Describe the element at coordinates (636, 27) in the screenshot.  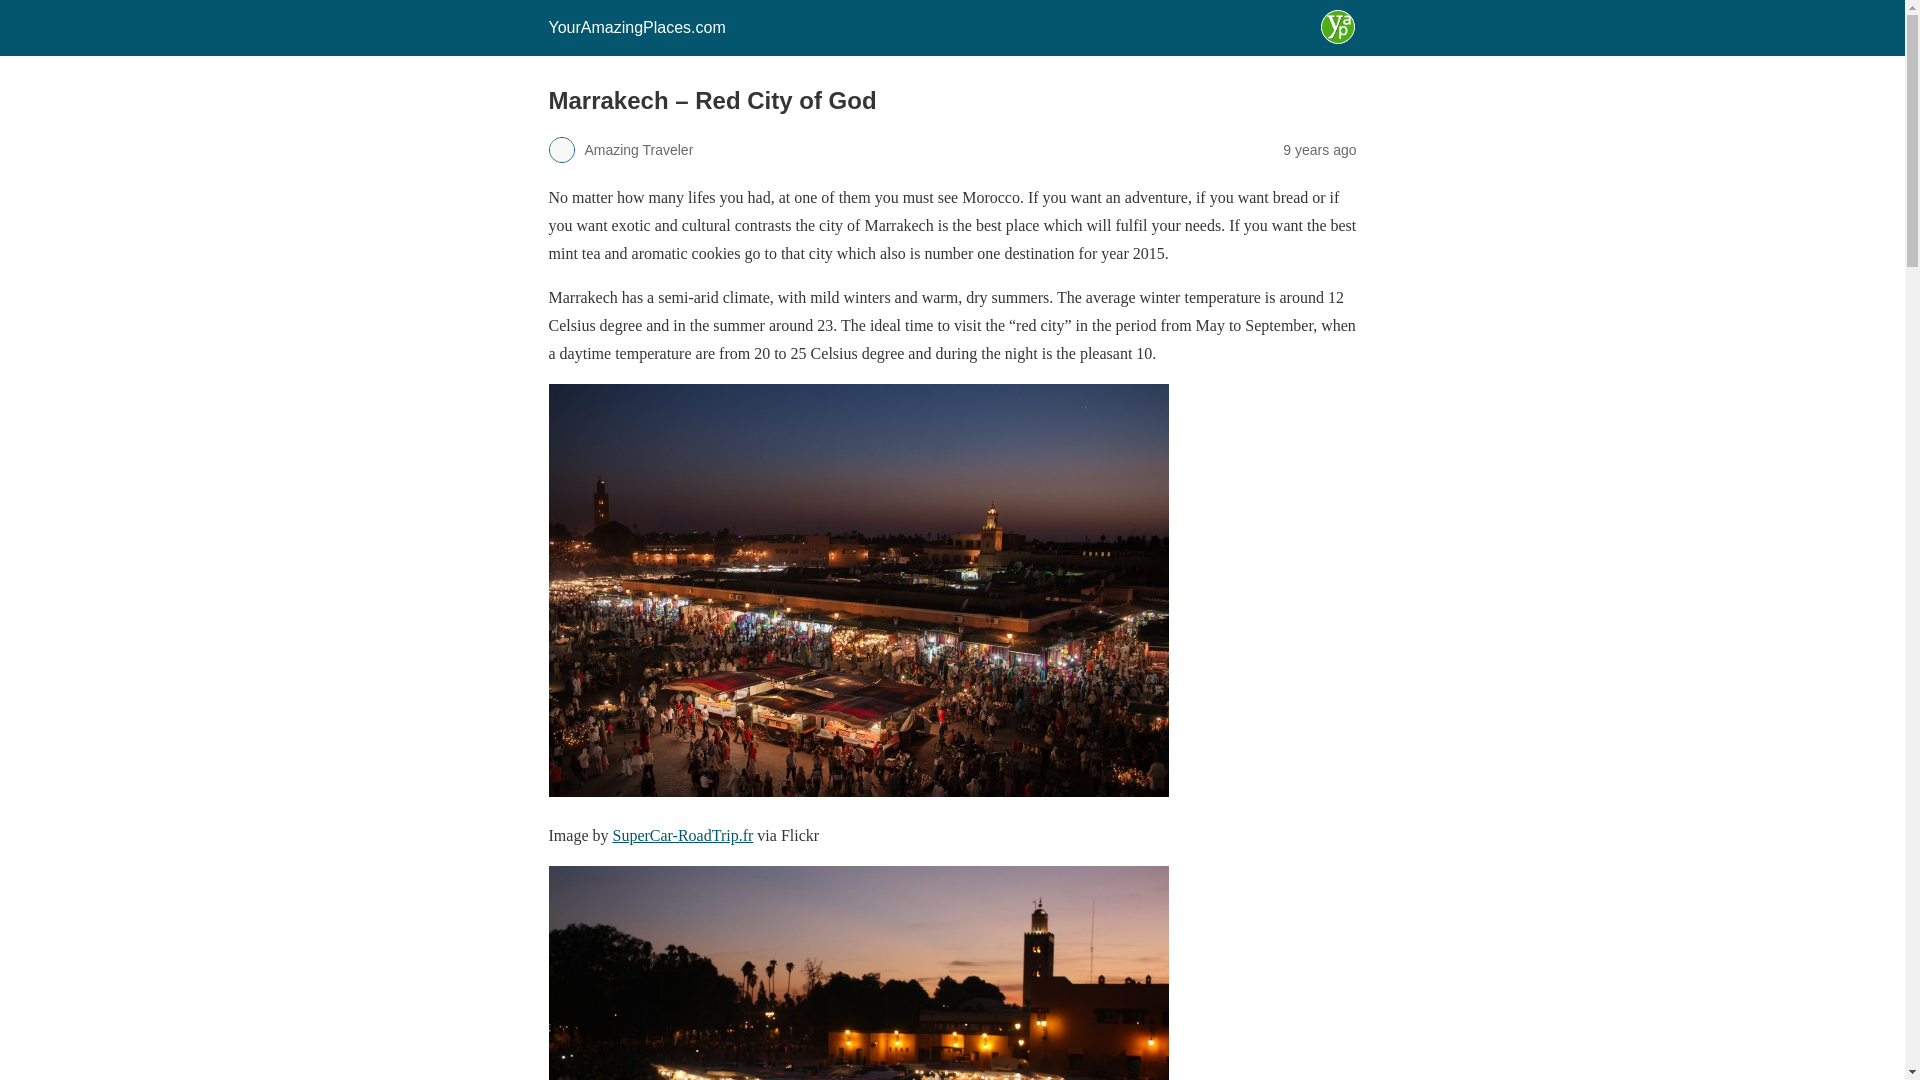
I see `YourAmazingPlaces.com` at that location.